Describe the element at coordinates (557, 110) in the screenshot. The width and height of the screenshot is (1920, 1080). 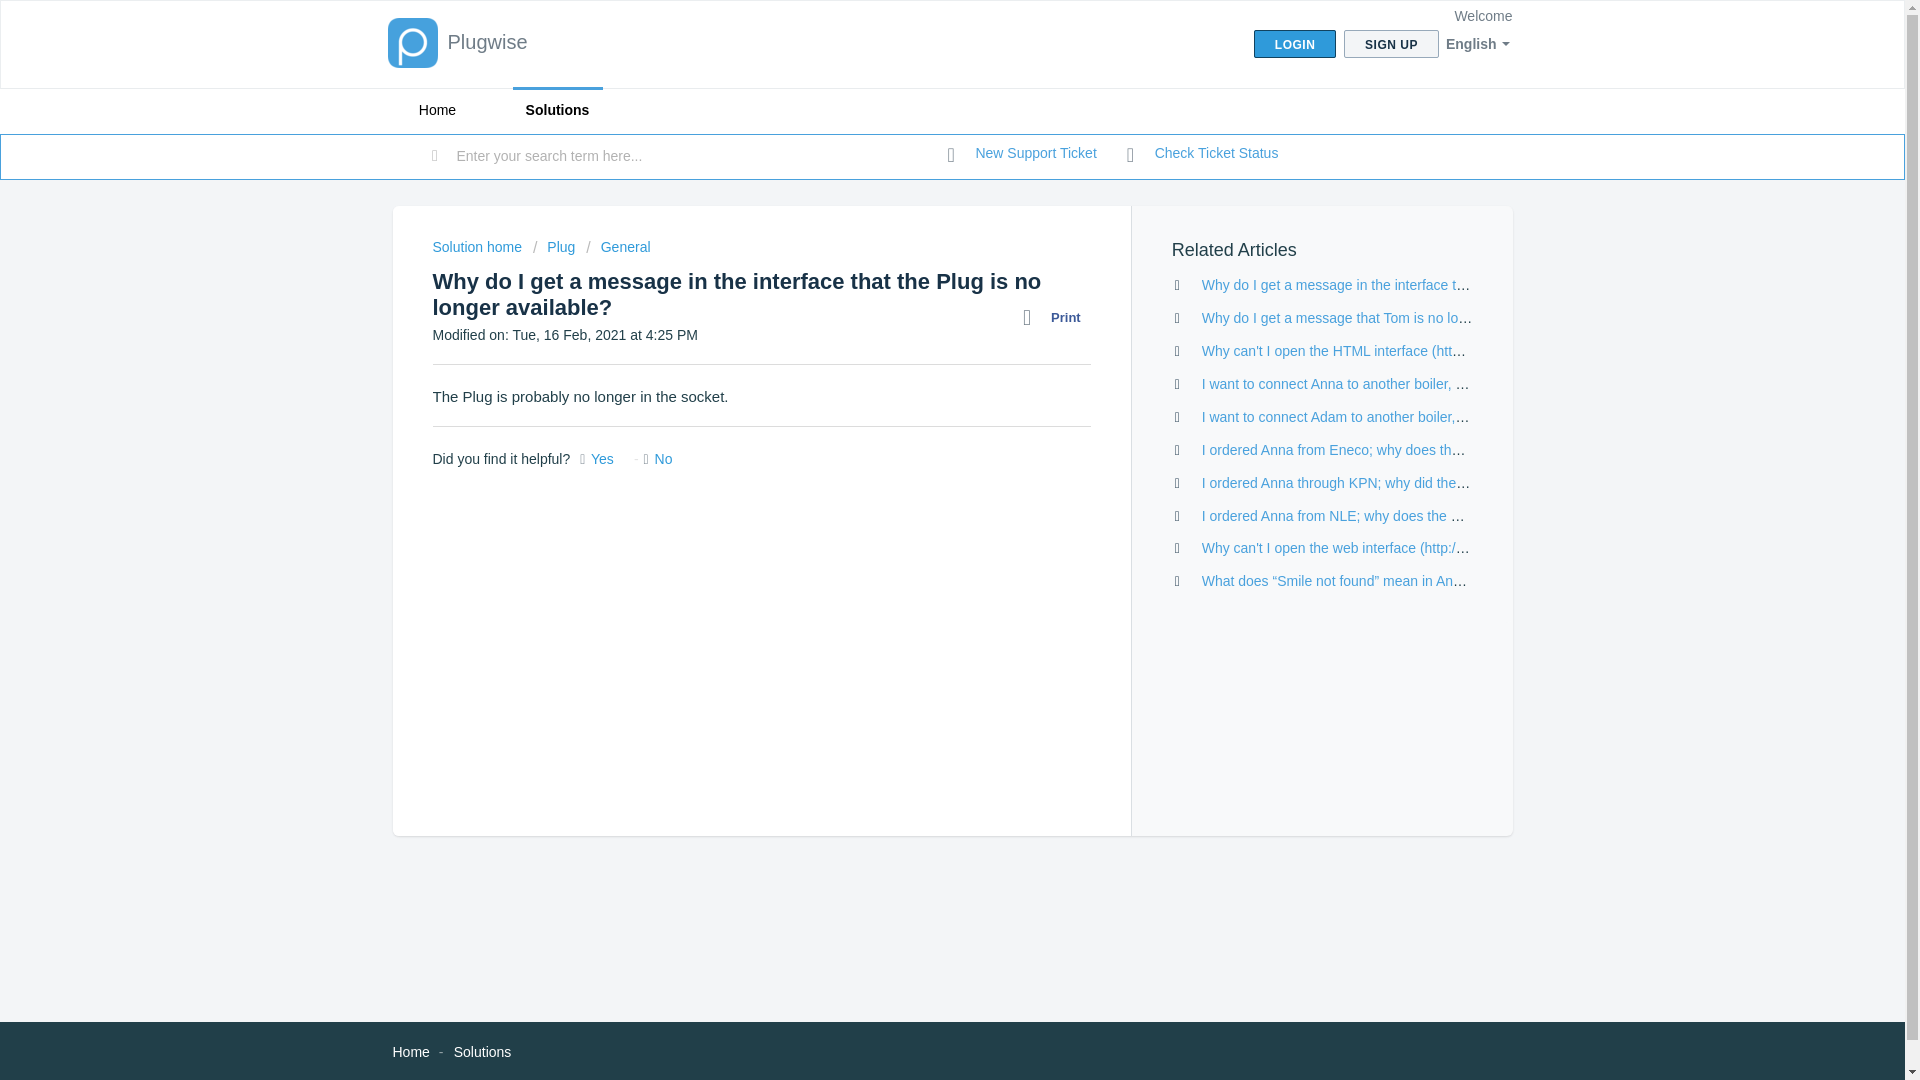
I see `Solutions` at that location.